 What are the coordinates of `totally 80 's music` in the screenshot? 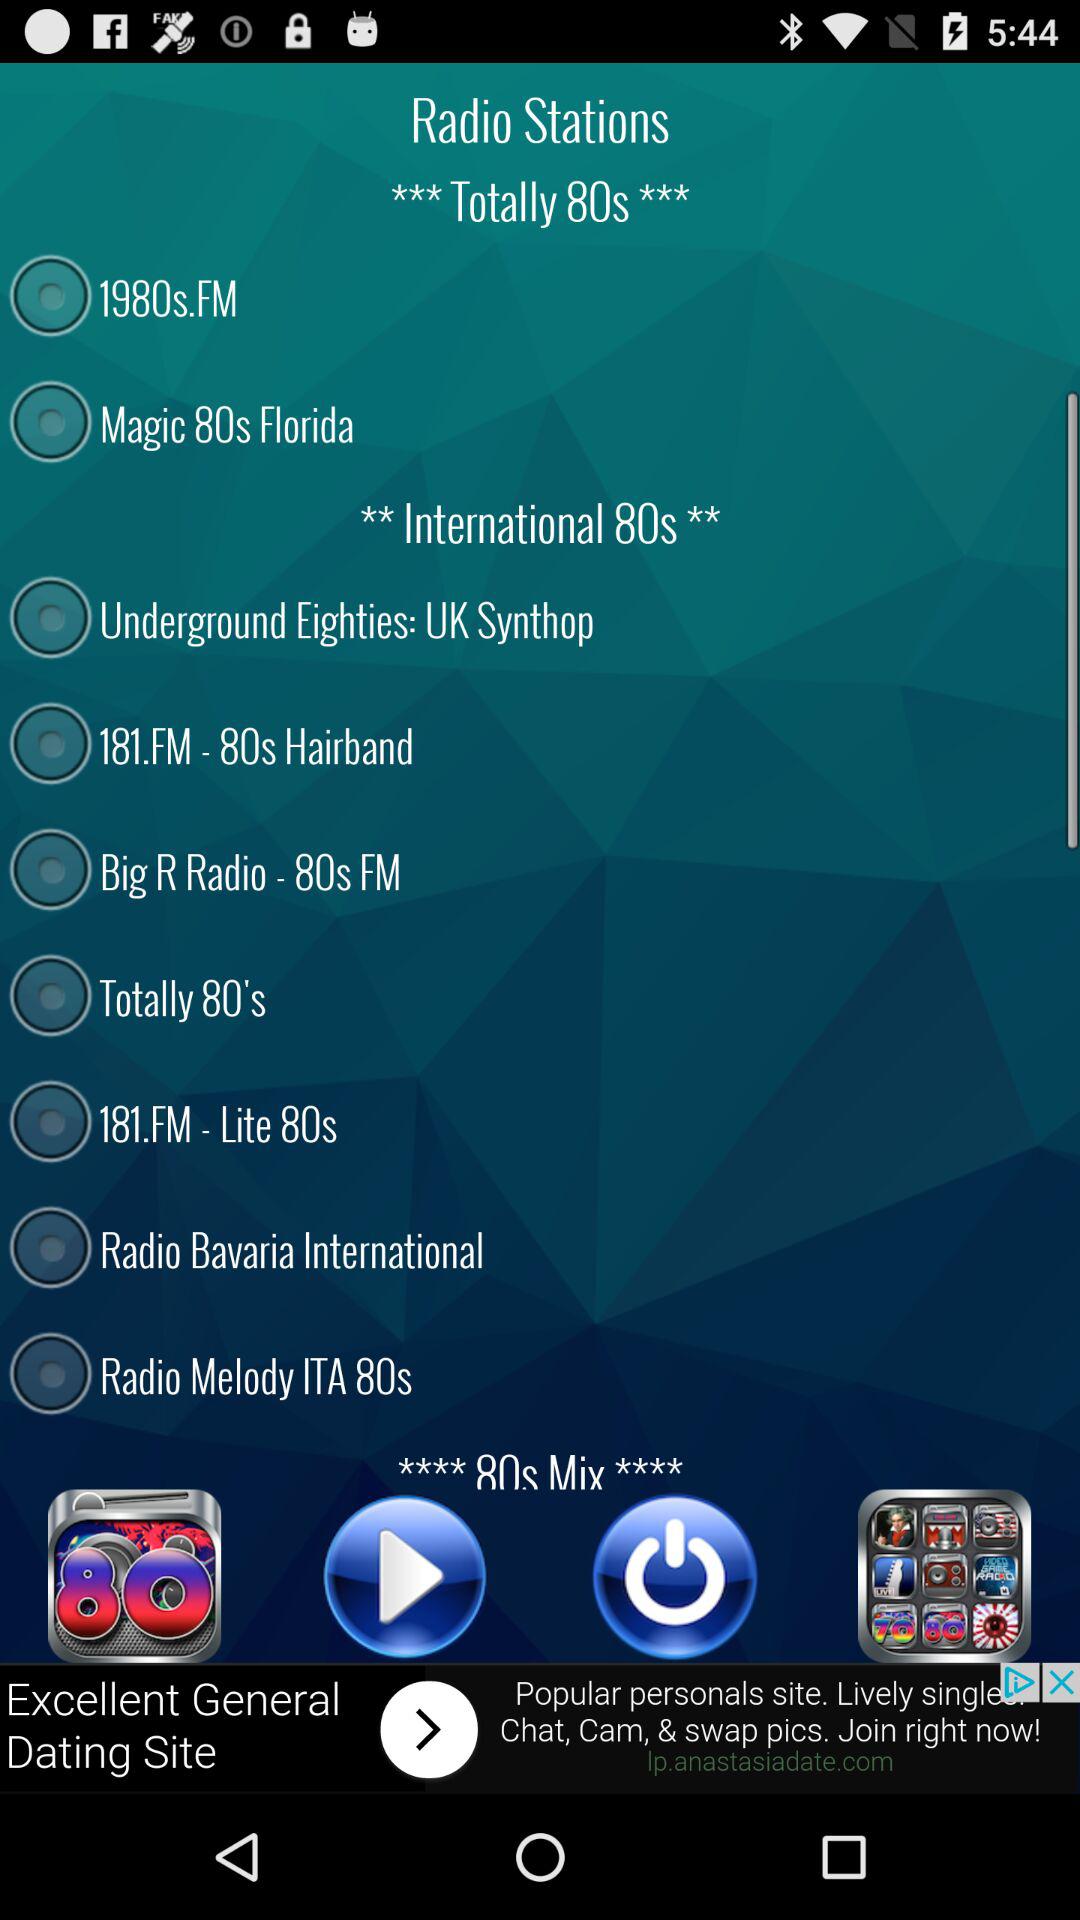 It's located at (135, 1576).